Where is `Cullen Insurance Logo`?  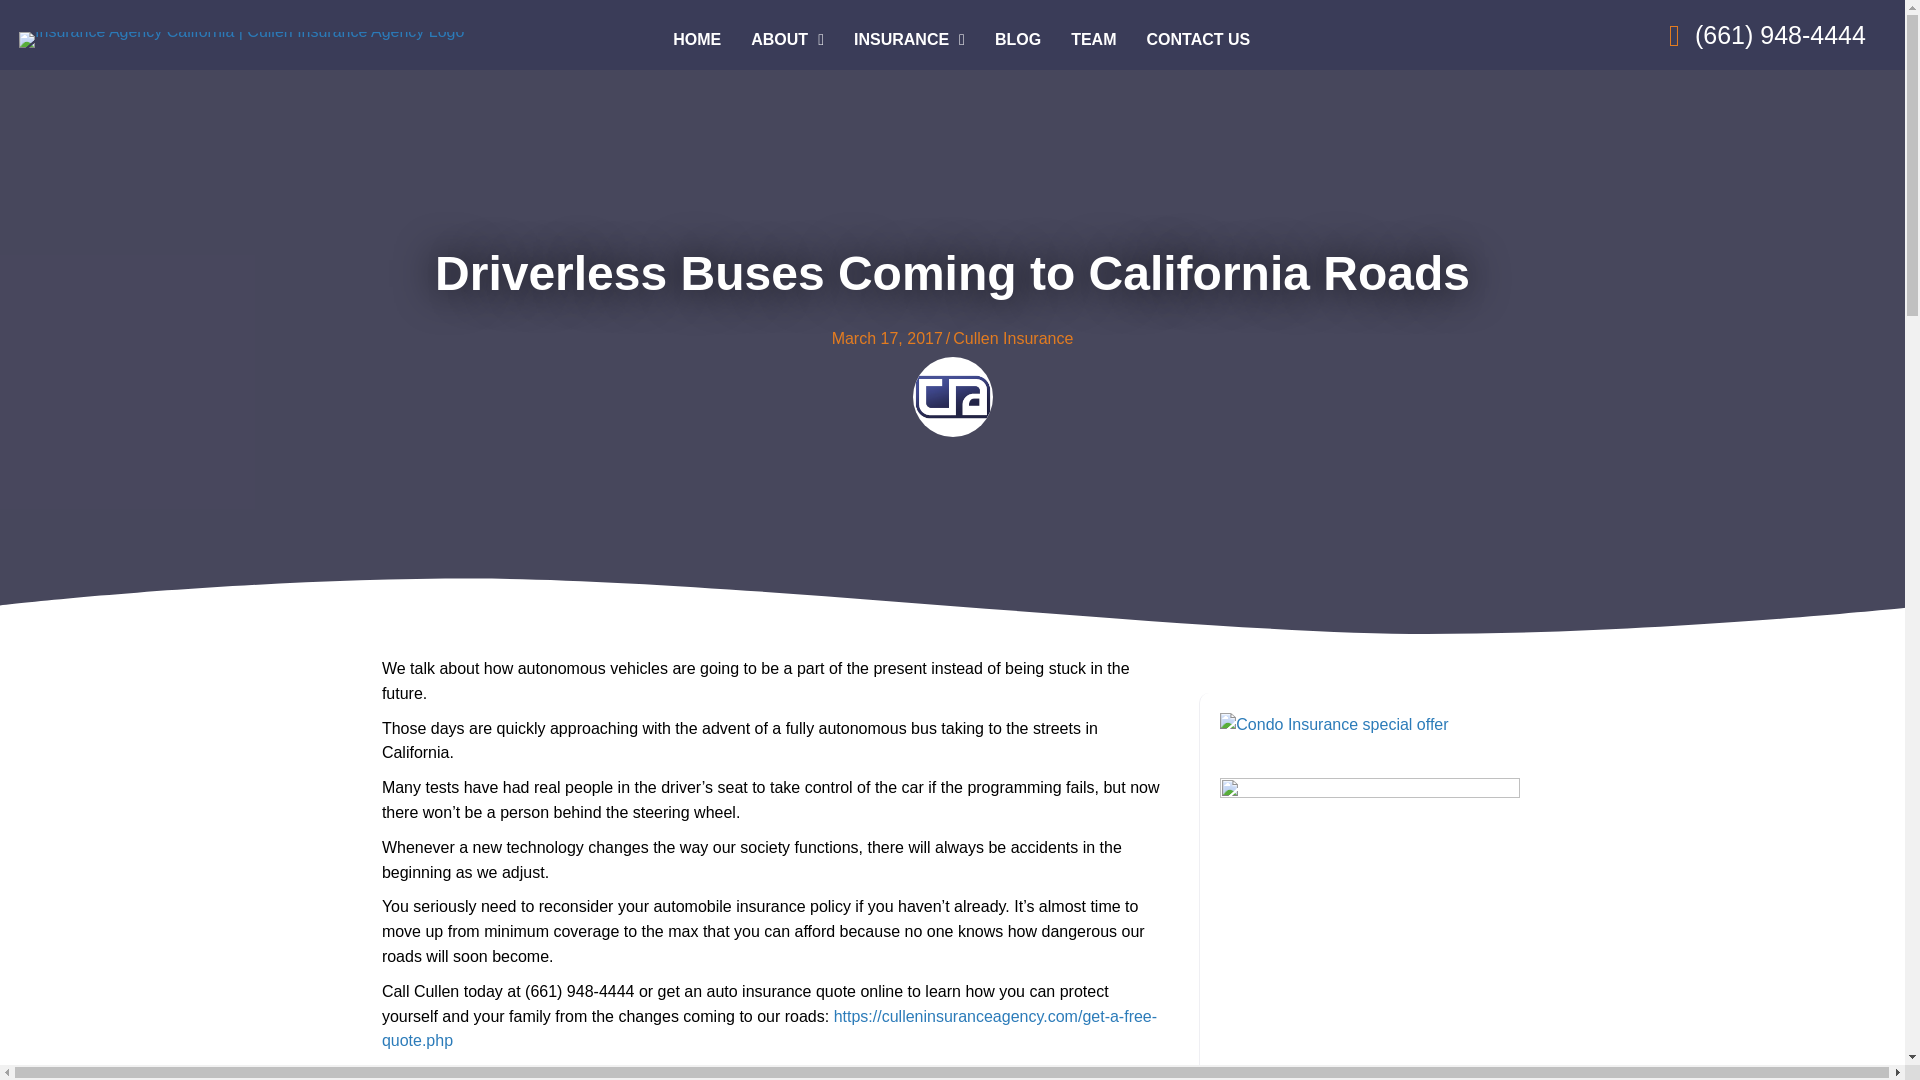
Cullen Insurance Logo is located at coordinates (242, 40).